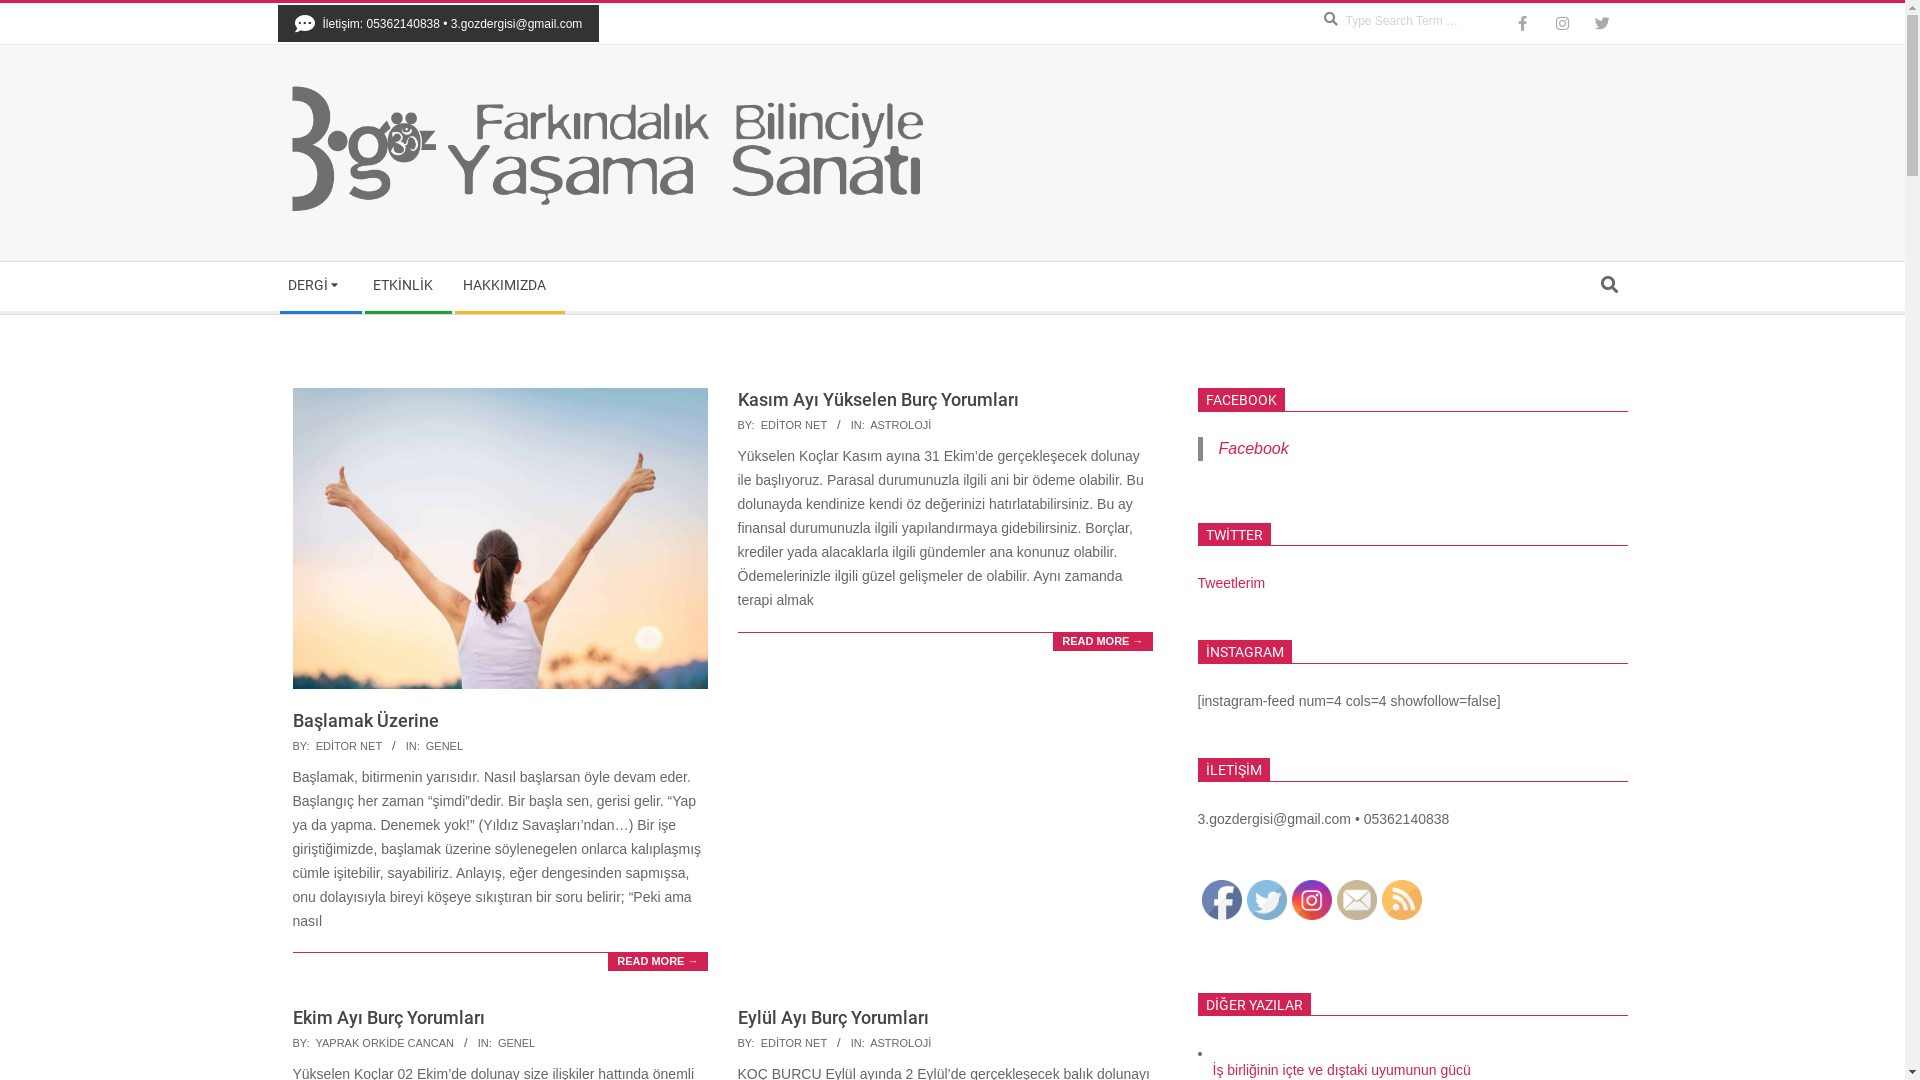 Image resolution: width=1920 pixels, height=1080 pixels. Describe the element at coordinates (1242, 400) in the screenshot. I see `FACEBOOK` at that location.